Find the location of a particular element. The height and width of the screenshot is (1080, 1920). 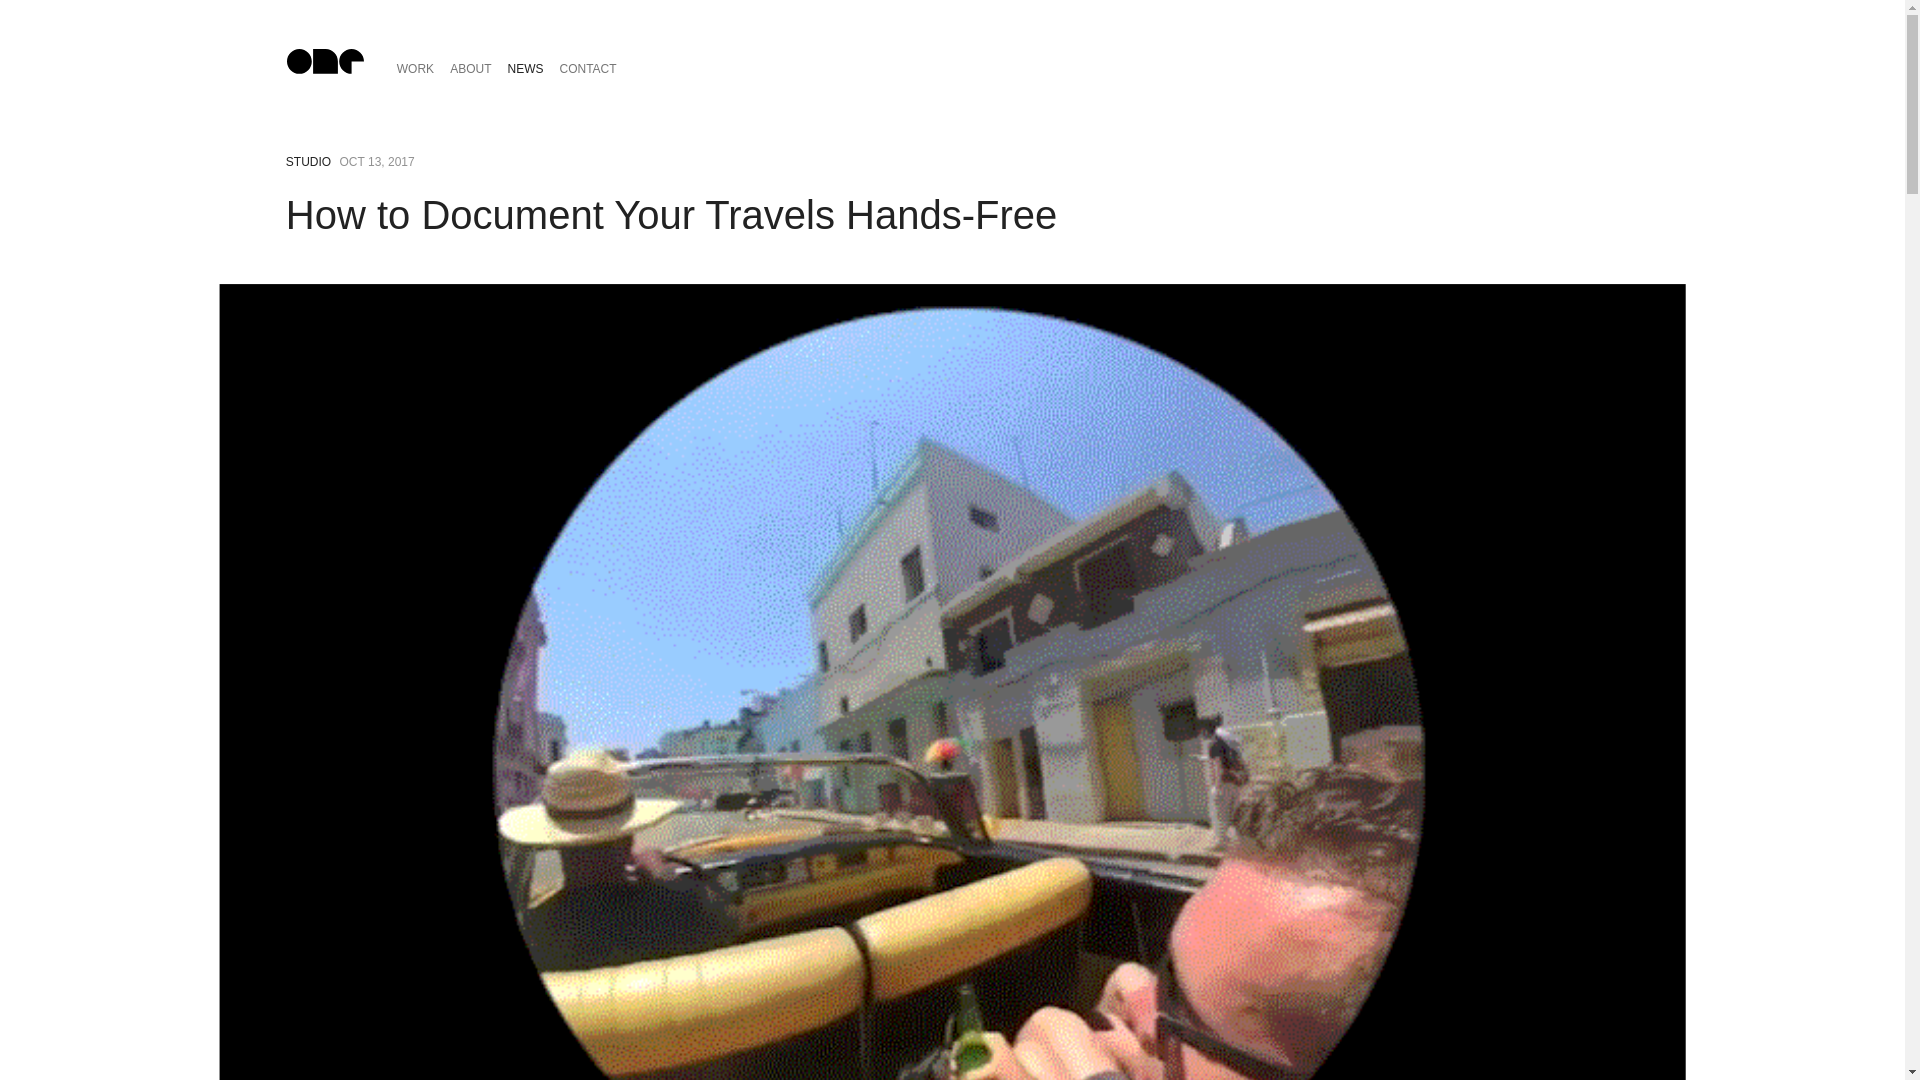

ABOUT is located at coordinates (470, 70).